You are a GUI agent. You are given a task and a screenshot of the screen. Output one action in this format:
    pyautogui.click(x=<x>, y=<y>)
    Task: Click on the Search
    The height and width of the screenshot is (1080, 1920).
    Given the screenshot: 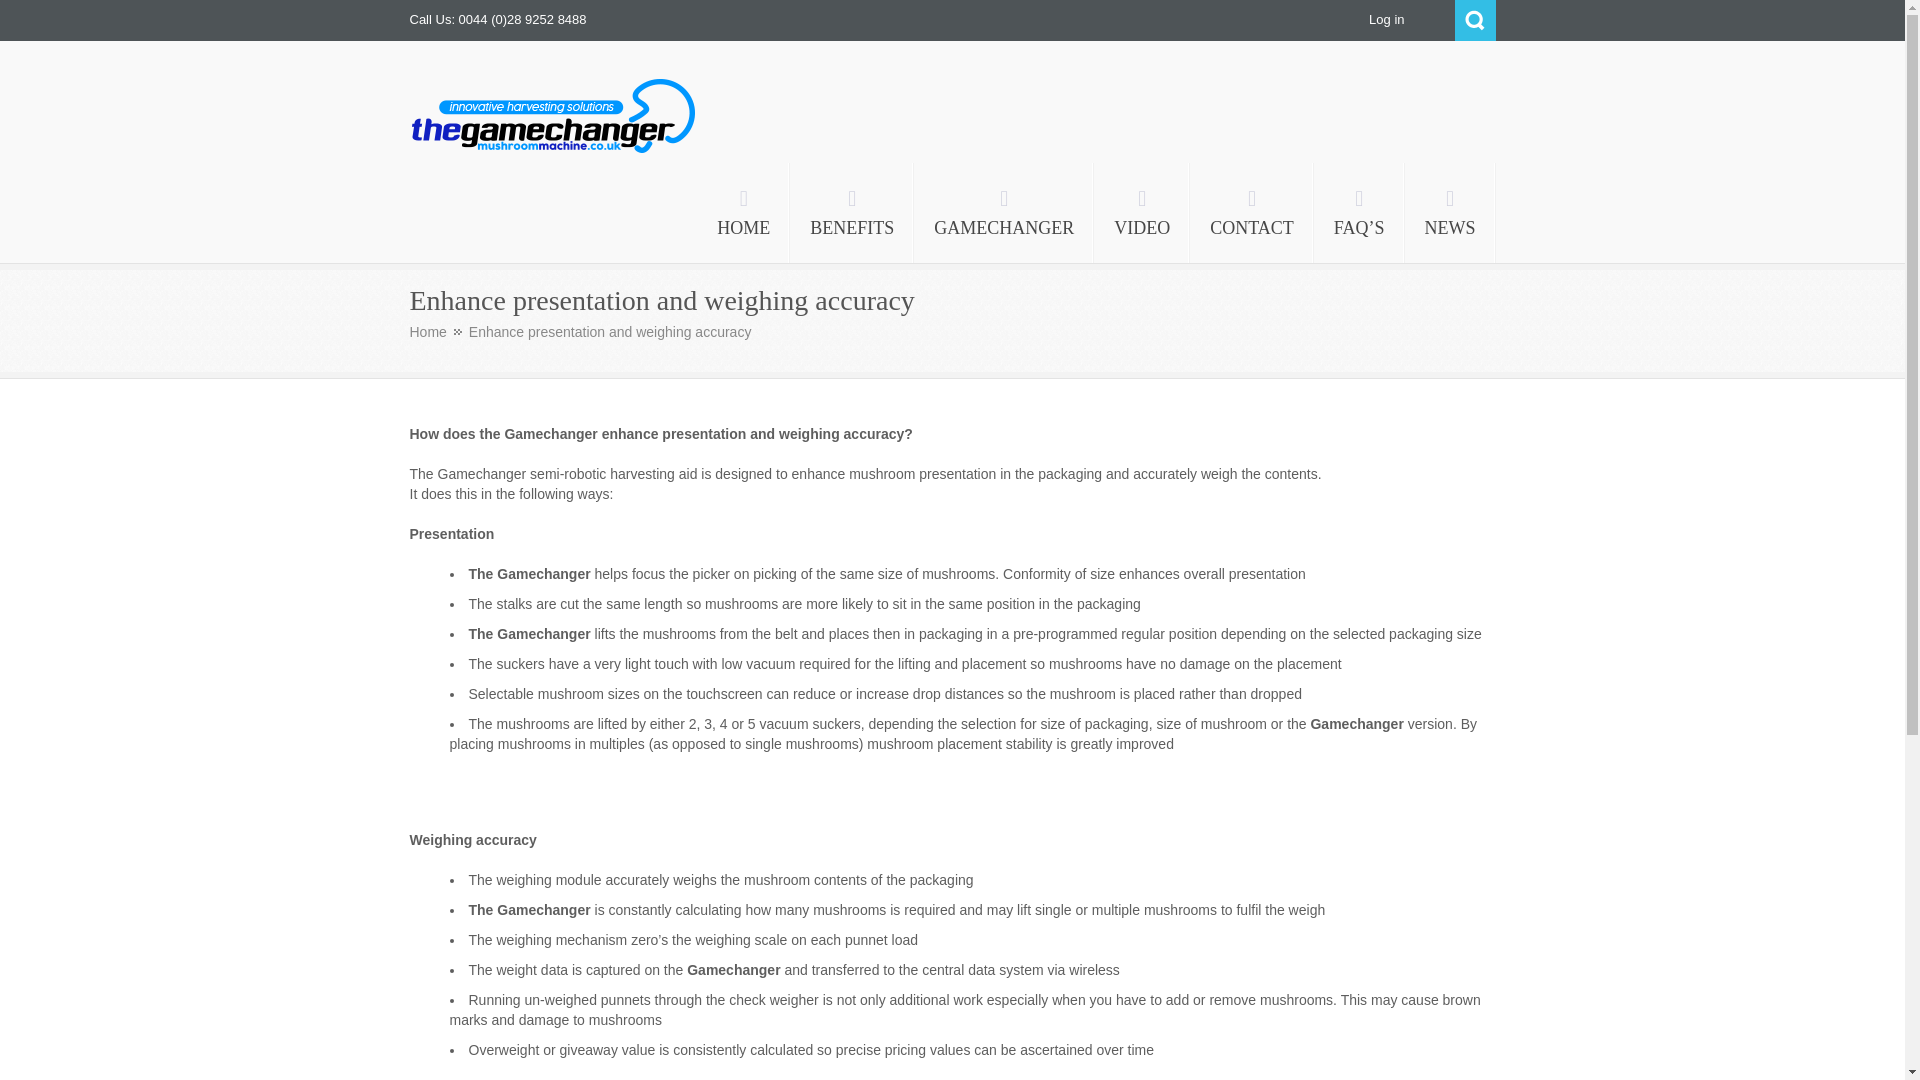 What is the action you would take?
    pyautogui.click(x=1474, y=20)
    